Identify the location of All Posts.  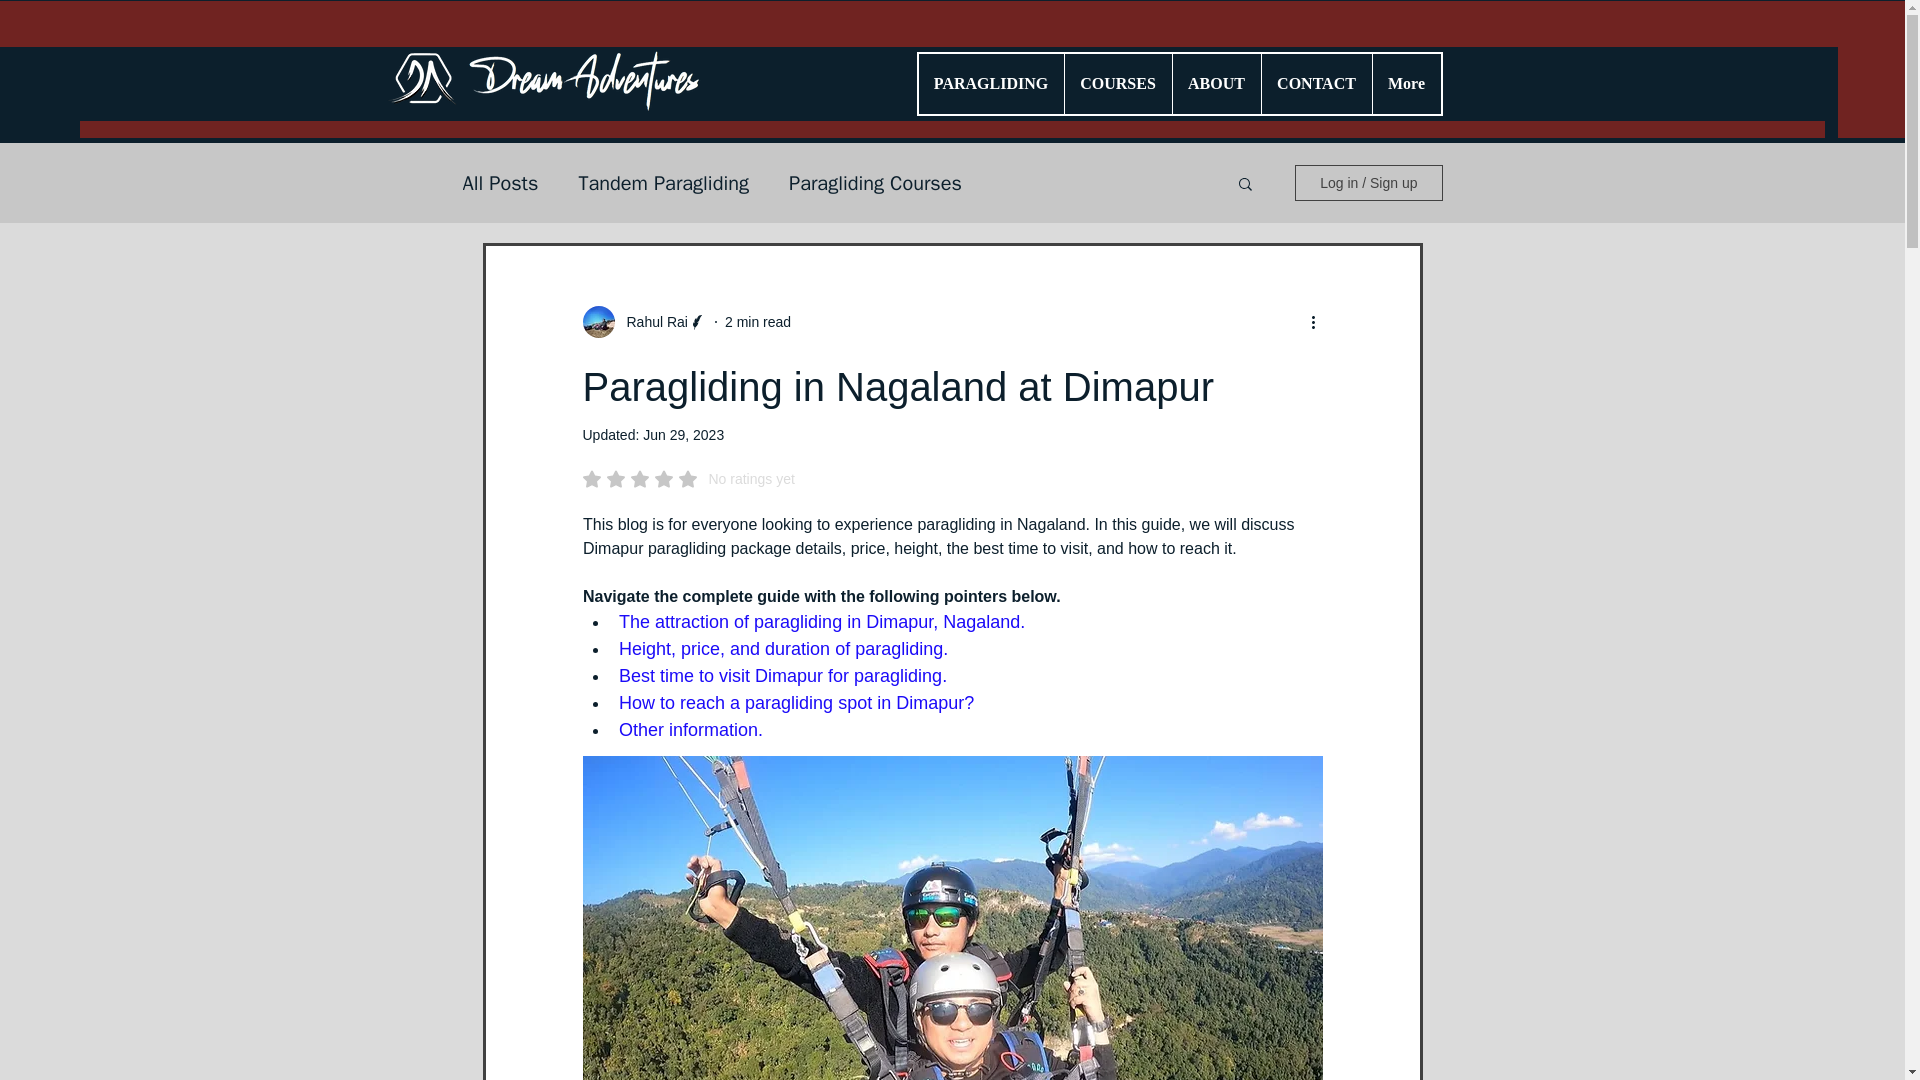
(500, 182).